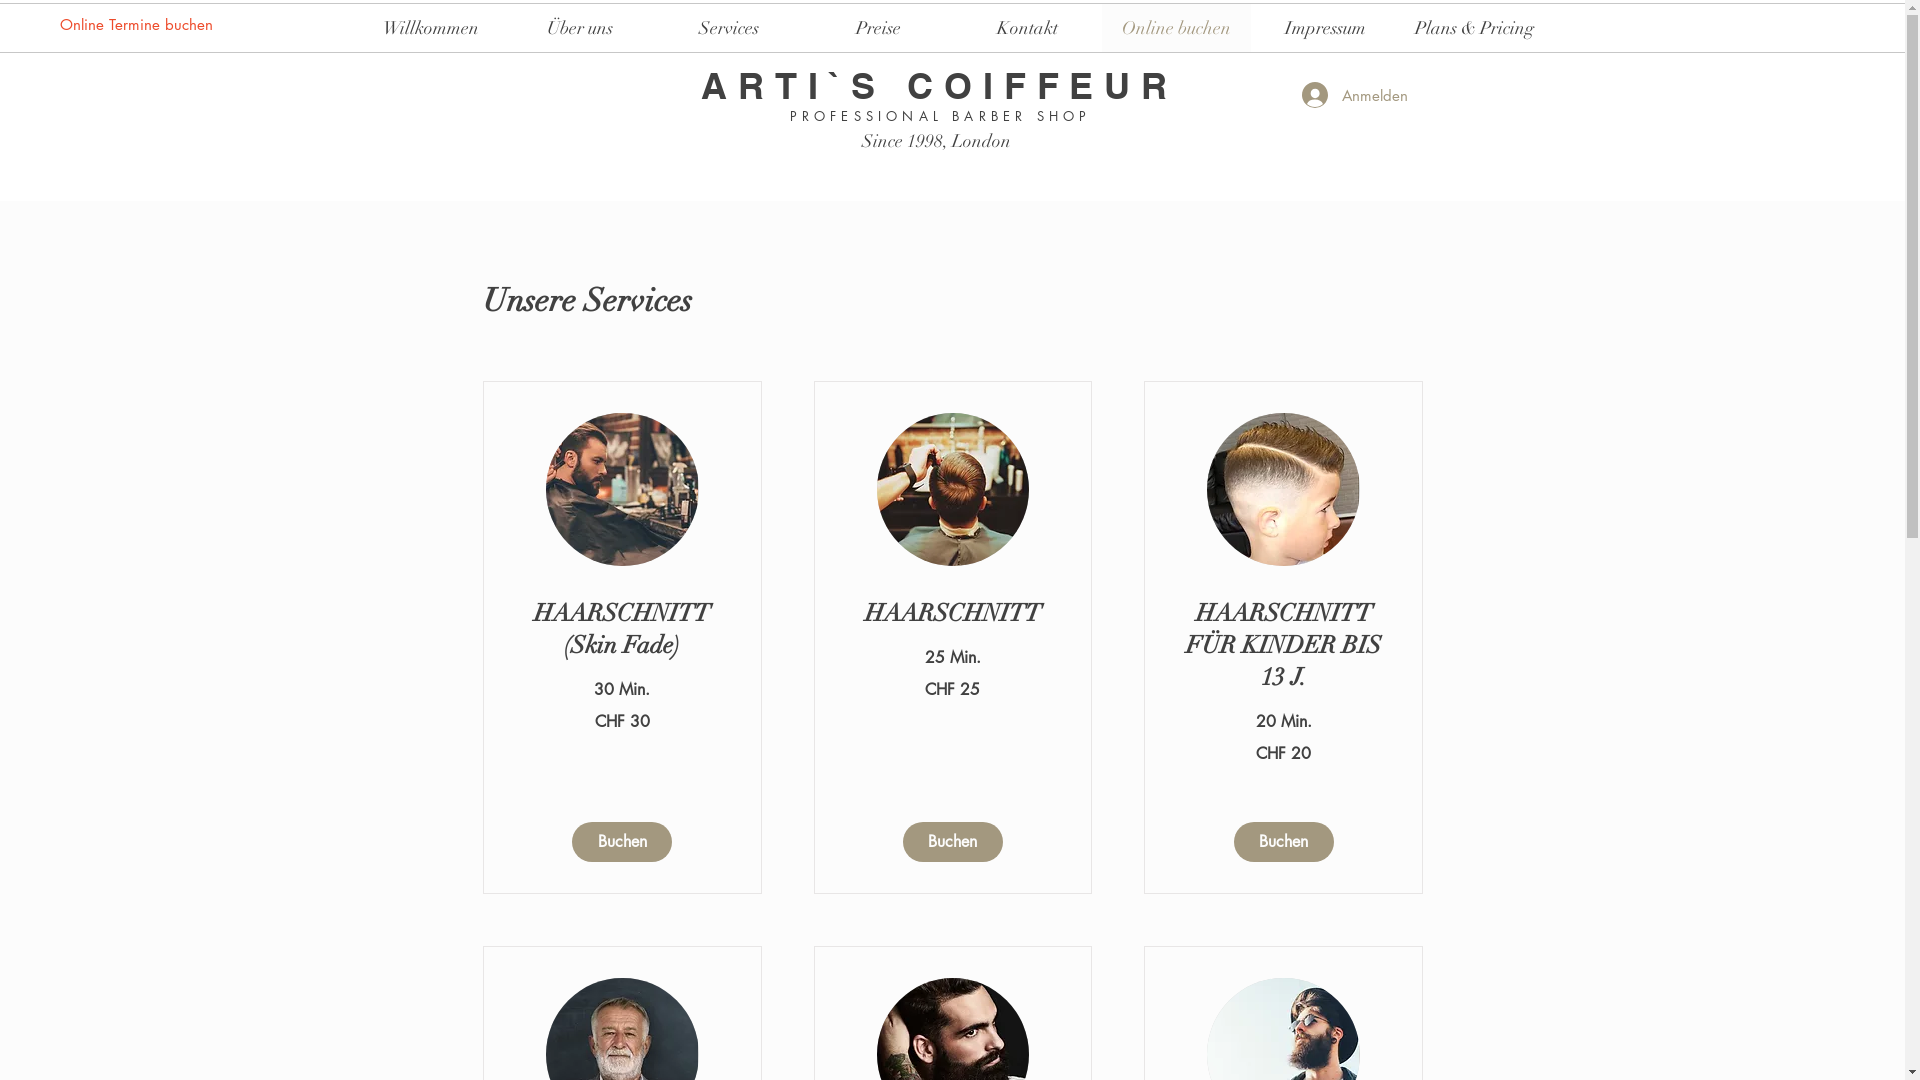 The width and height of the screenshot is (1920, 1080). I want to click on Services, so click(728, 28).